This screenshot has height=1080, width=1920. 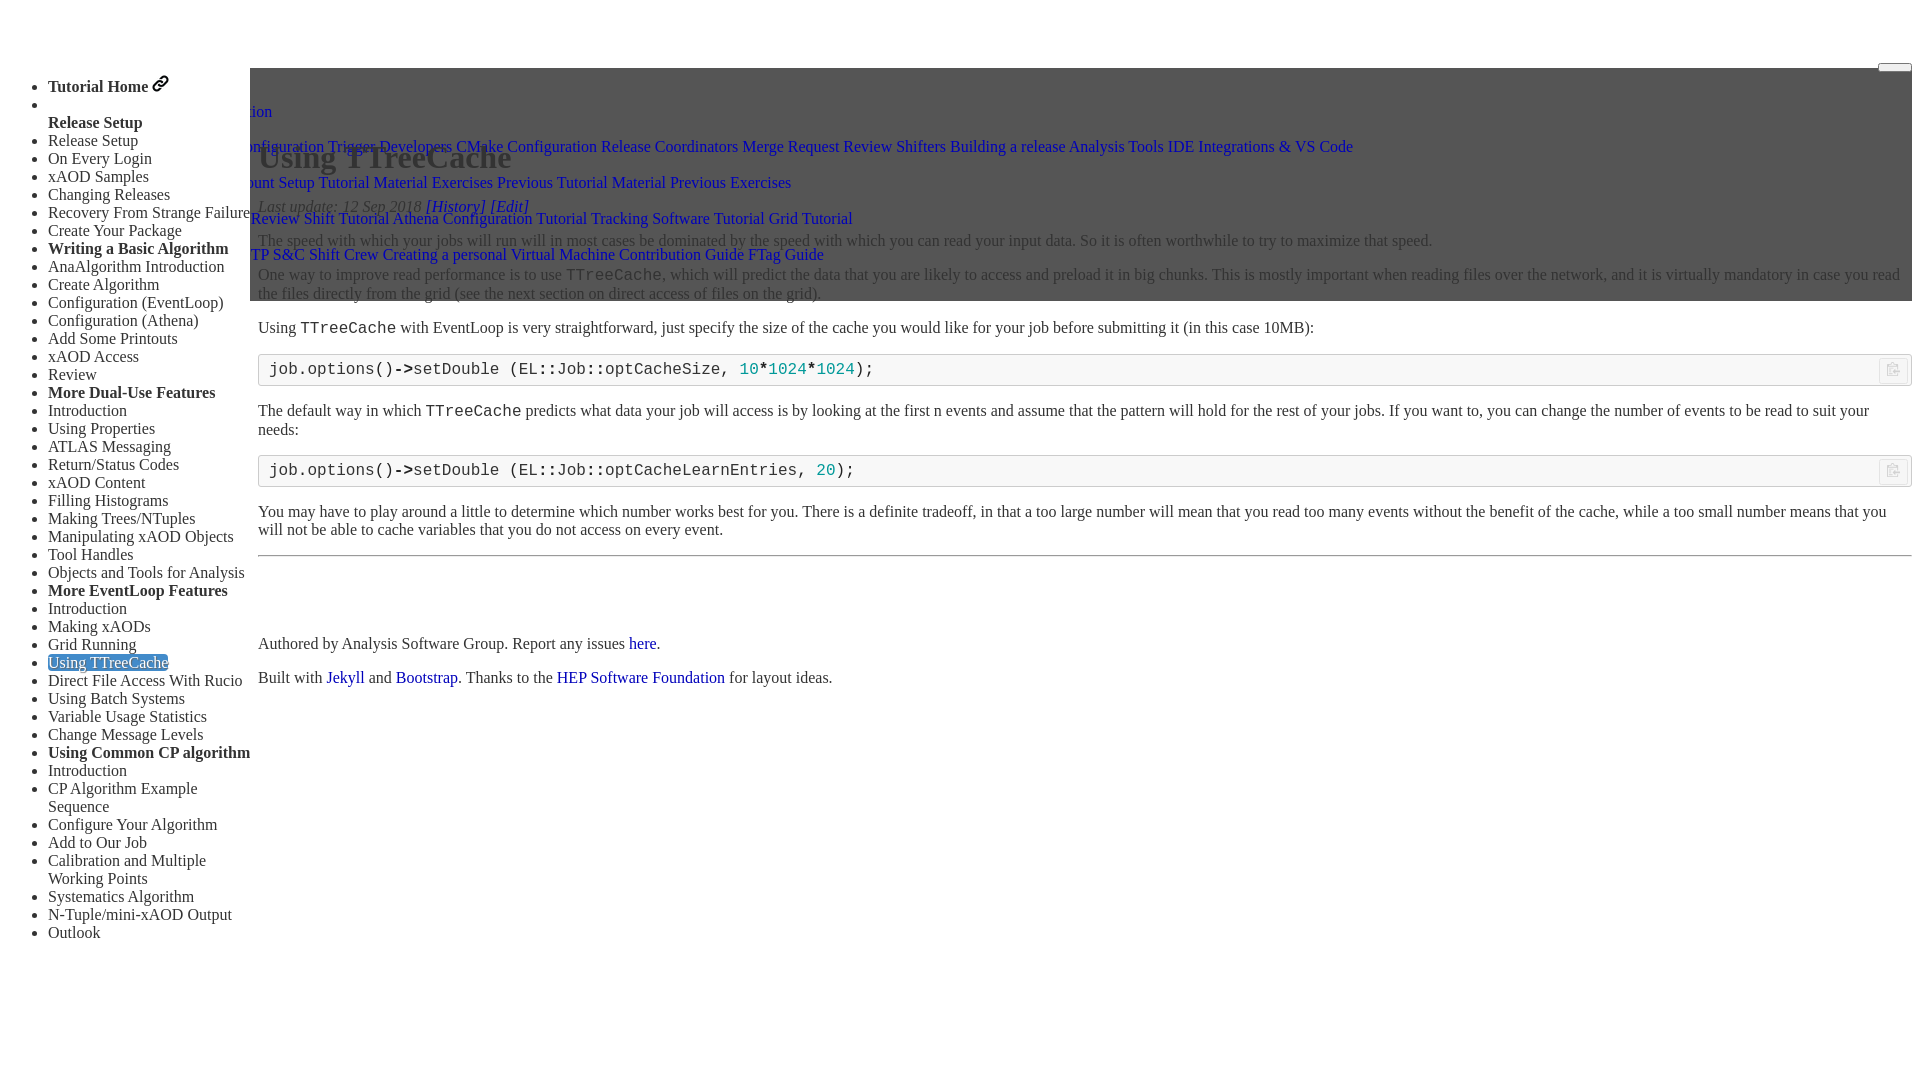 What do you see at coordinates (427, 678) in the screenshot?
I see `Bootstrap` at bounding box center [427, 678].